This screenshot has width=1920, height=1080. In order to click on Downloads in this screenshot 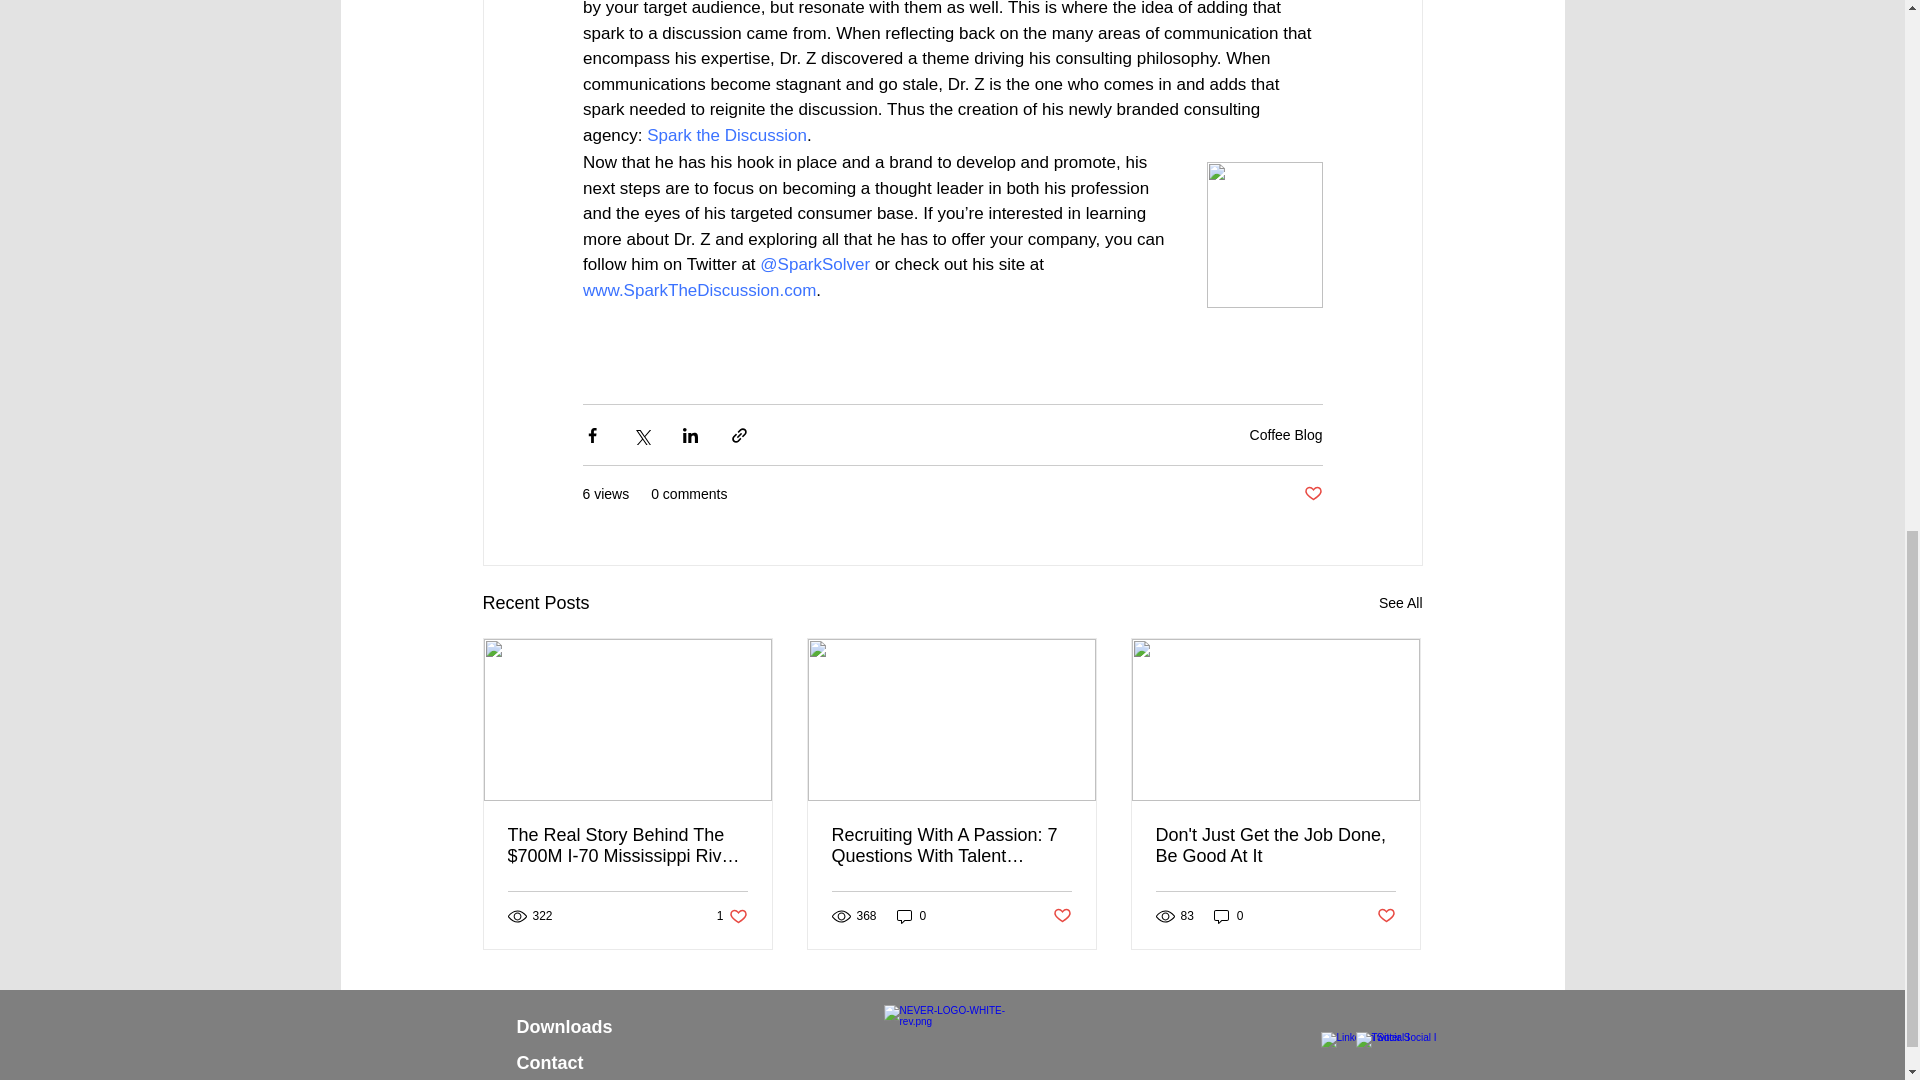, I will do `click(564, 1026)`.